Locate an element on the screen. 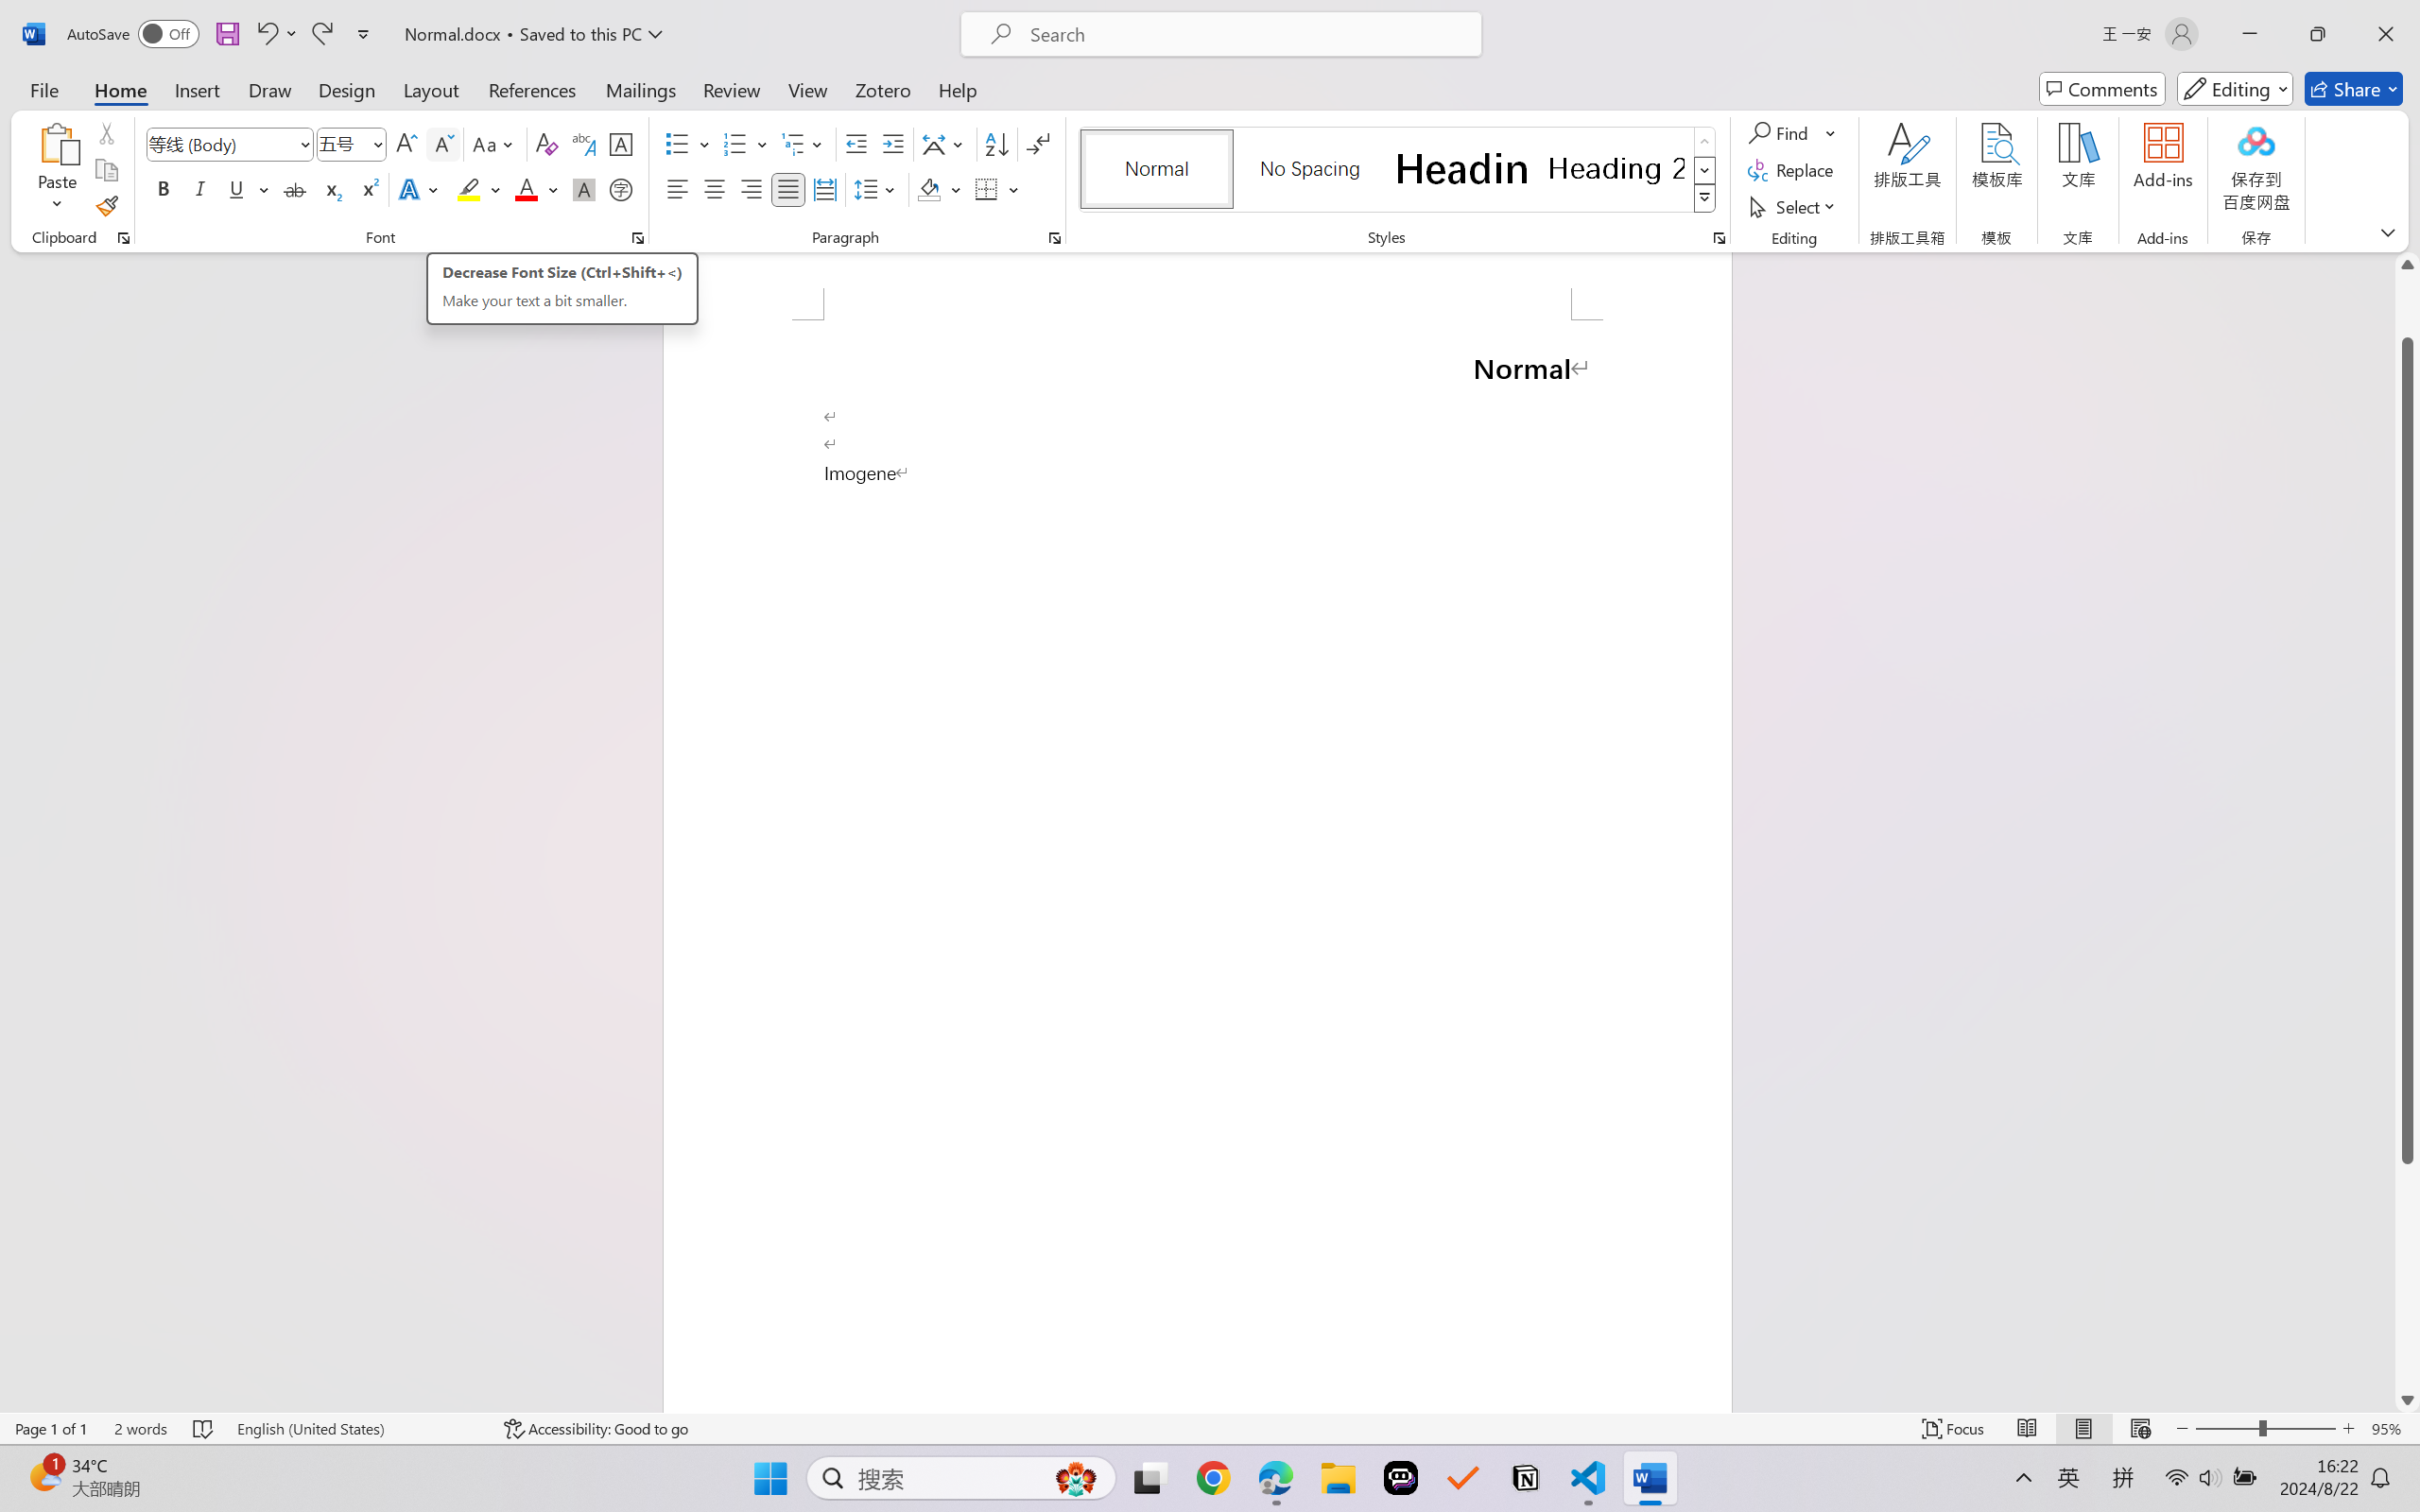  Character Border is located at coordinates (622, 144).